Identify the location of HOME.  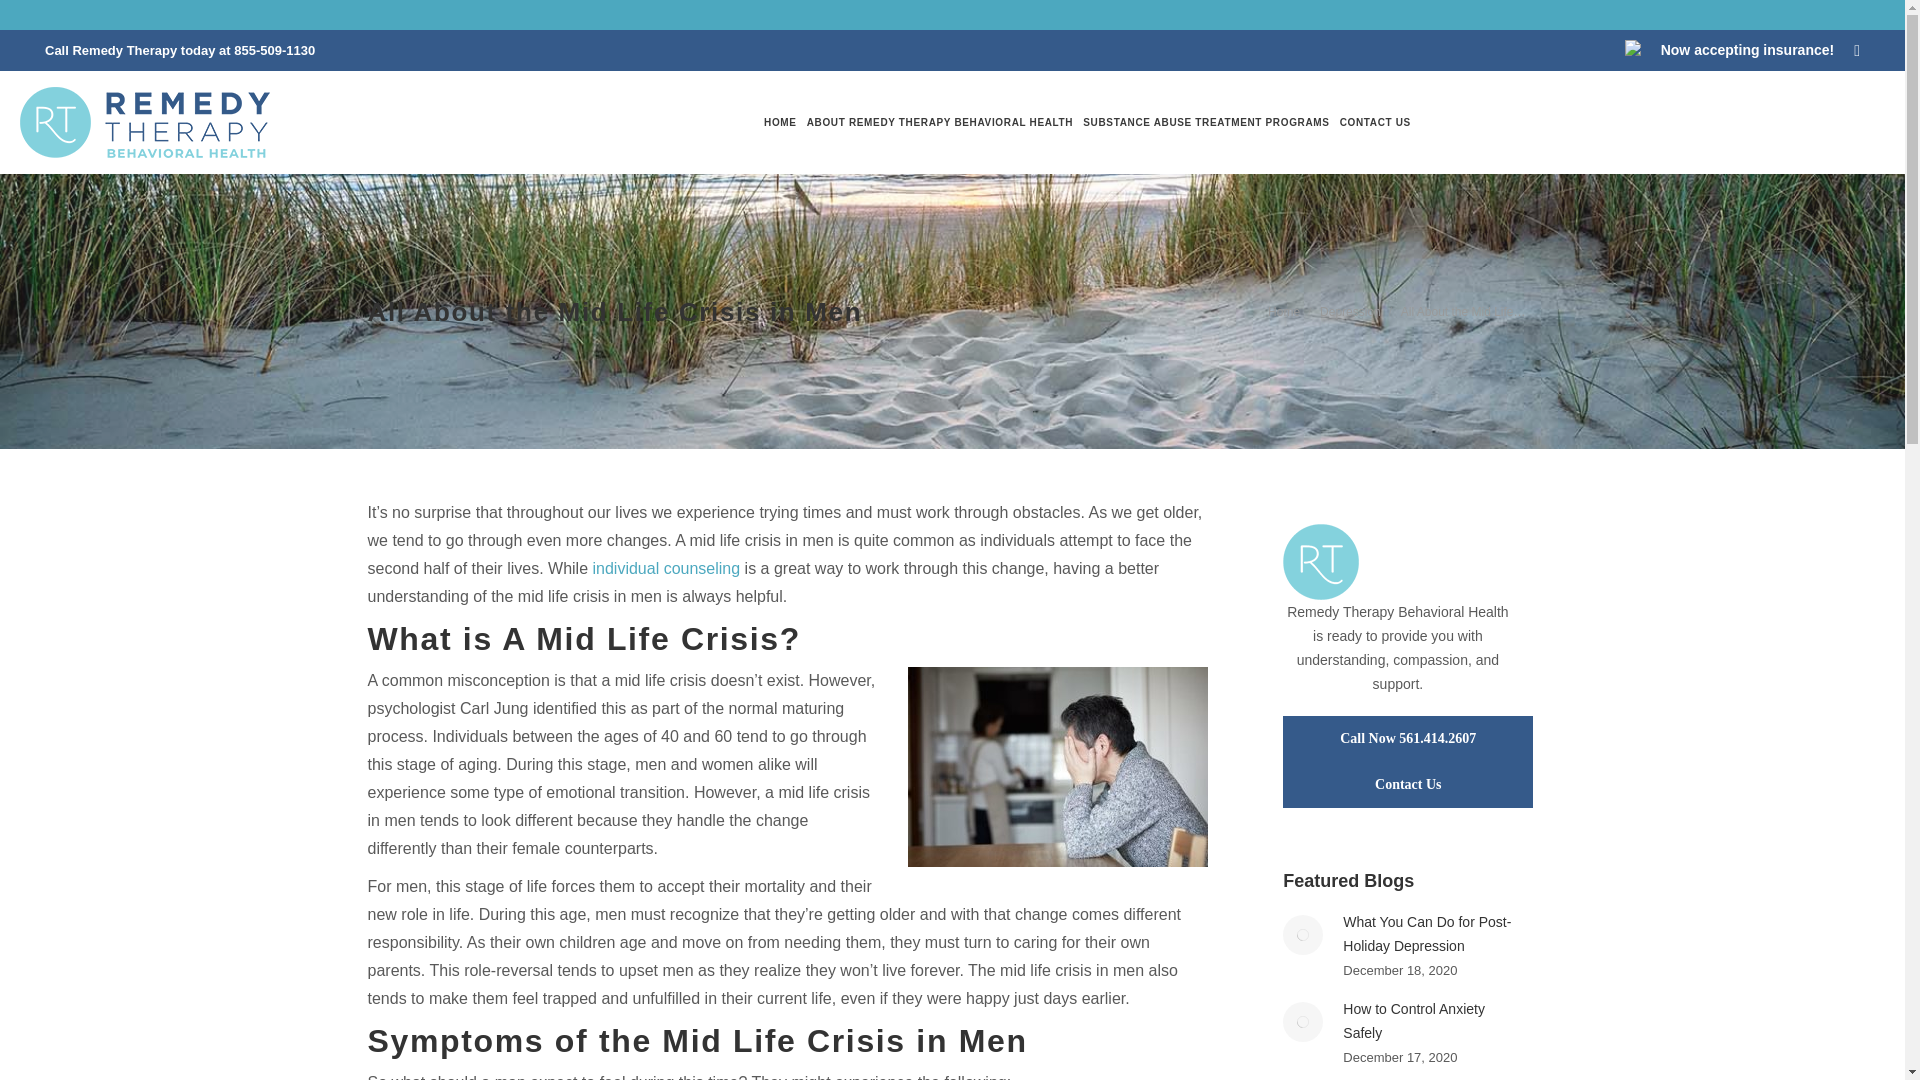
(780, 122).